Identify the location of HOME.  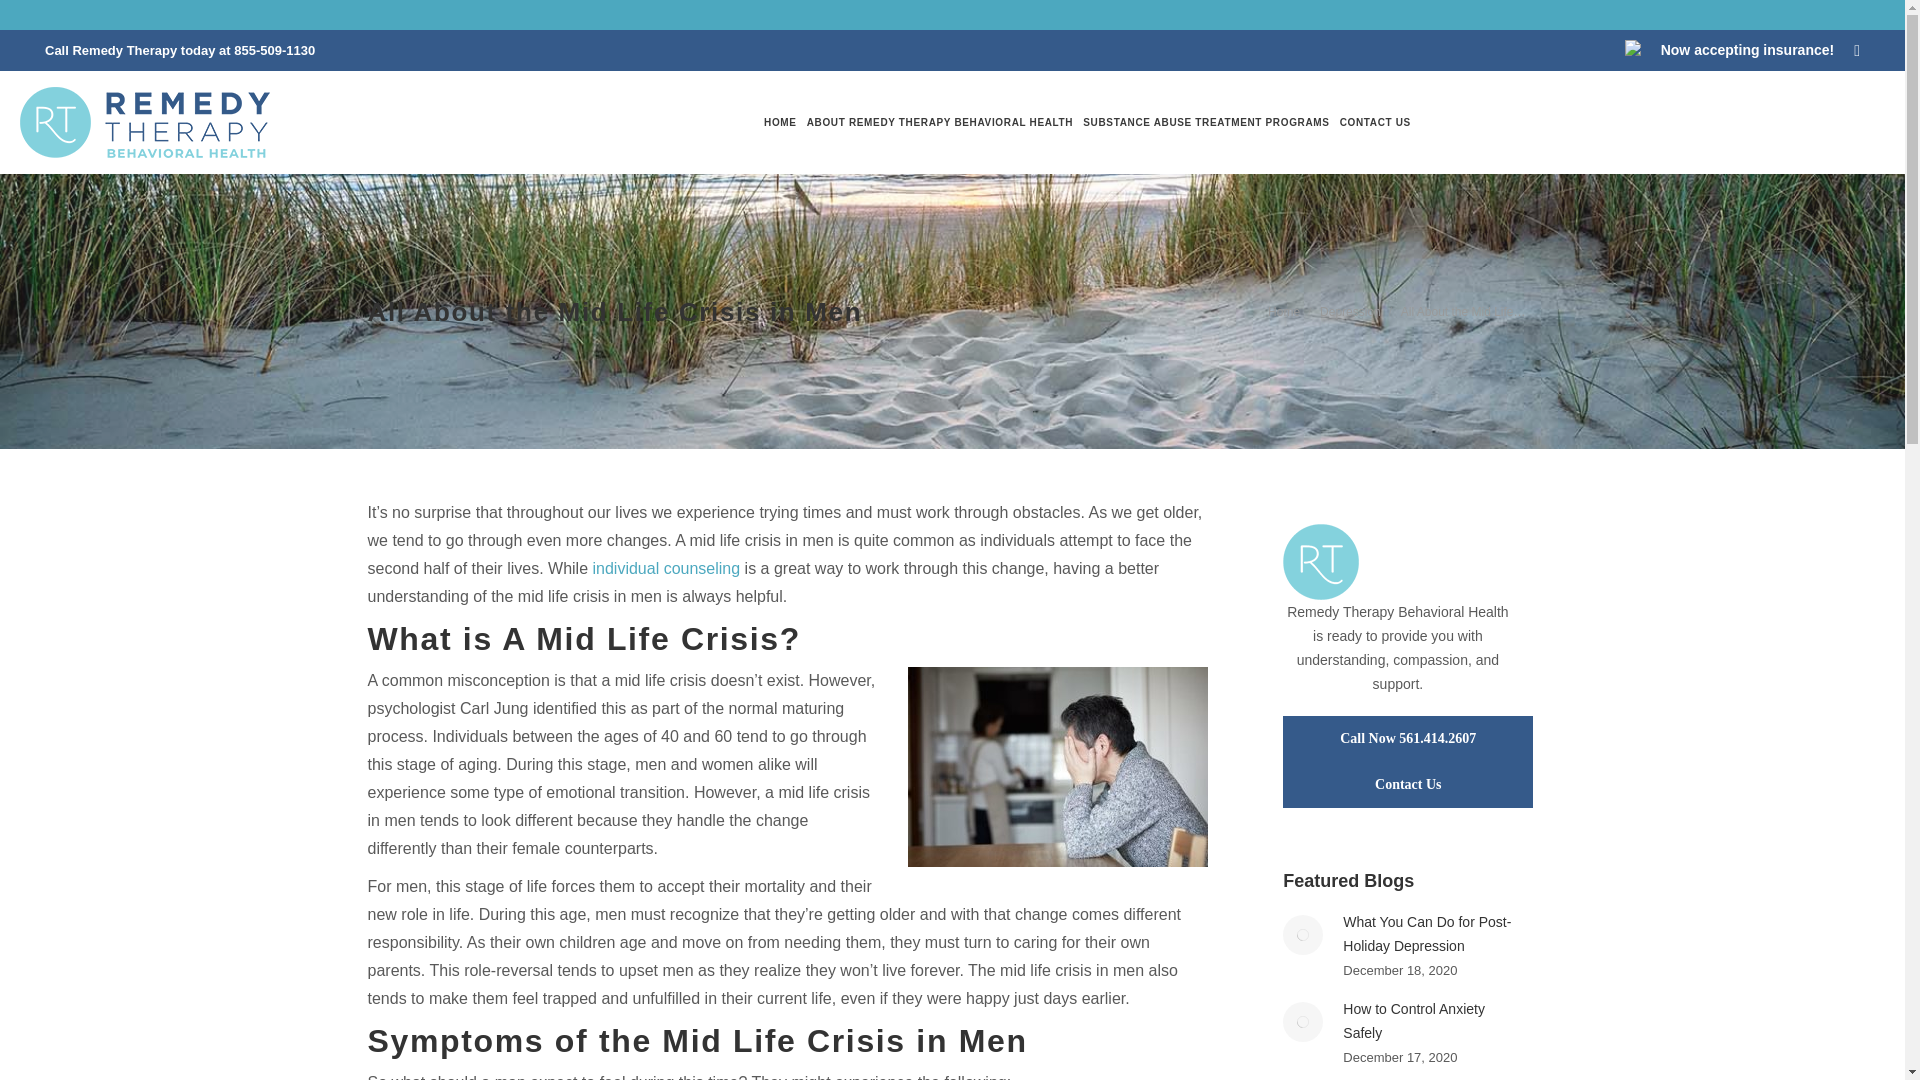
(780, 122).